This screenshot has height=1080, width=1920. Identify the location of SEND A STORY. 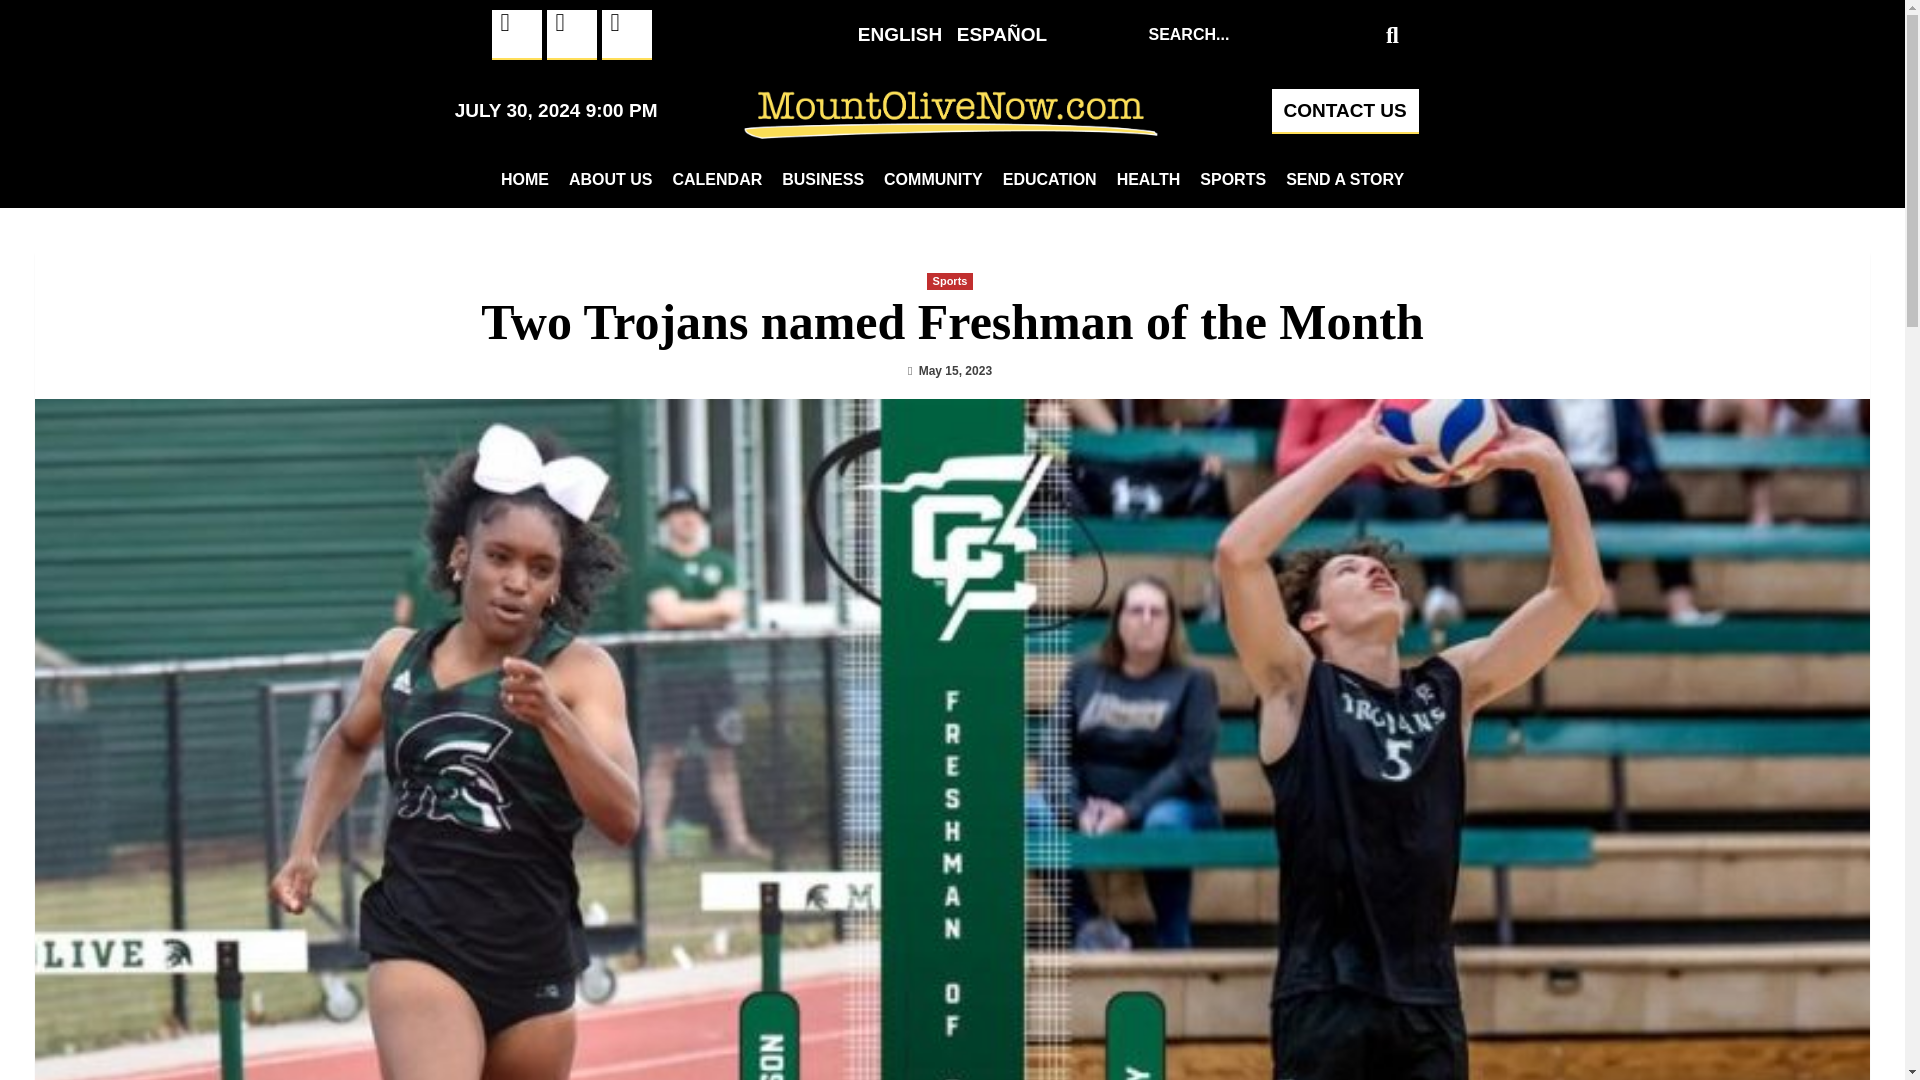
(1344, 180).